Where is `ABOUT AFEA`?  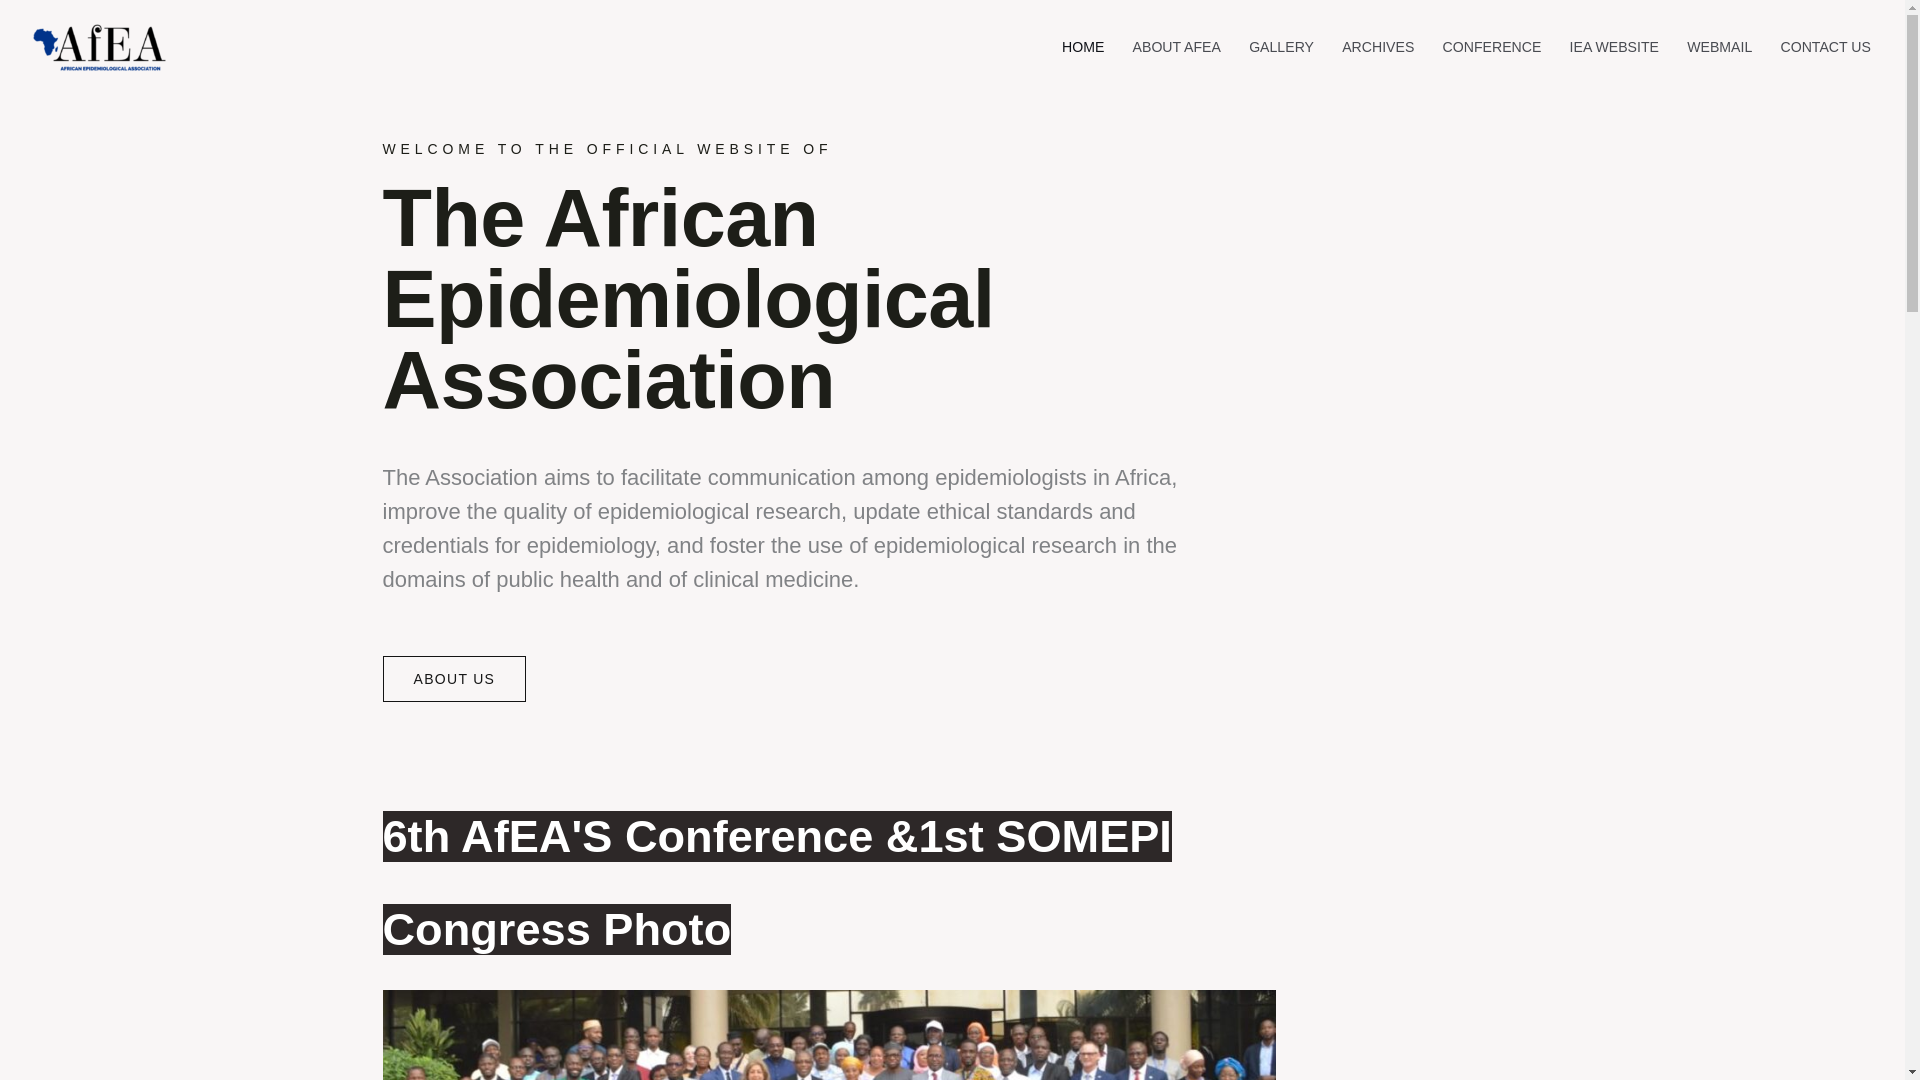 ABOUT AFEA is located at coordinates (1176, 46).